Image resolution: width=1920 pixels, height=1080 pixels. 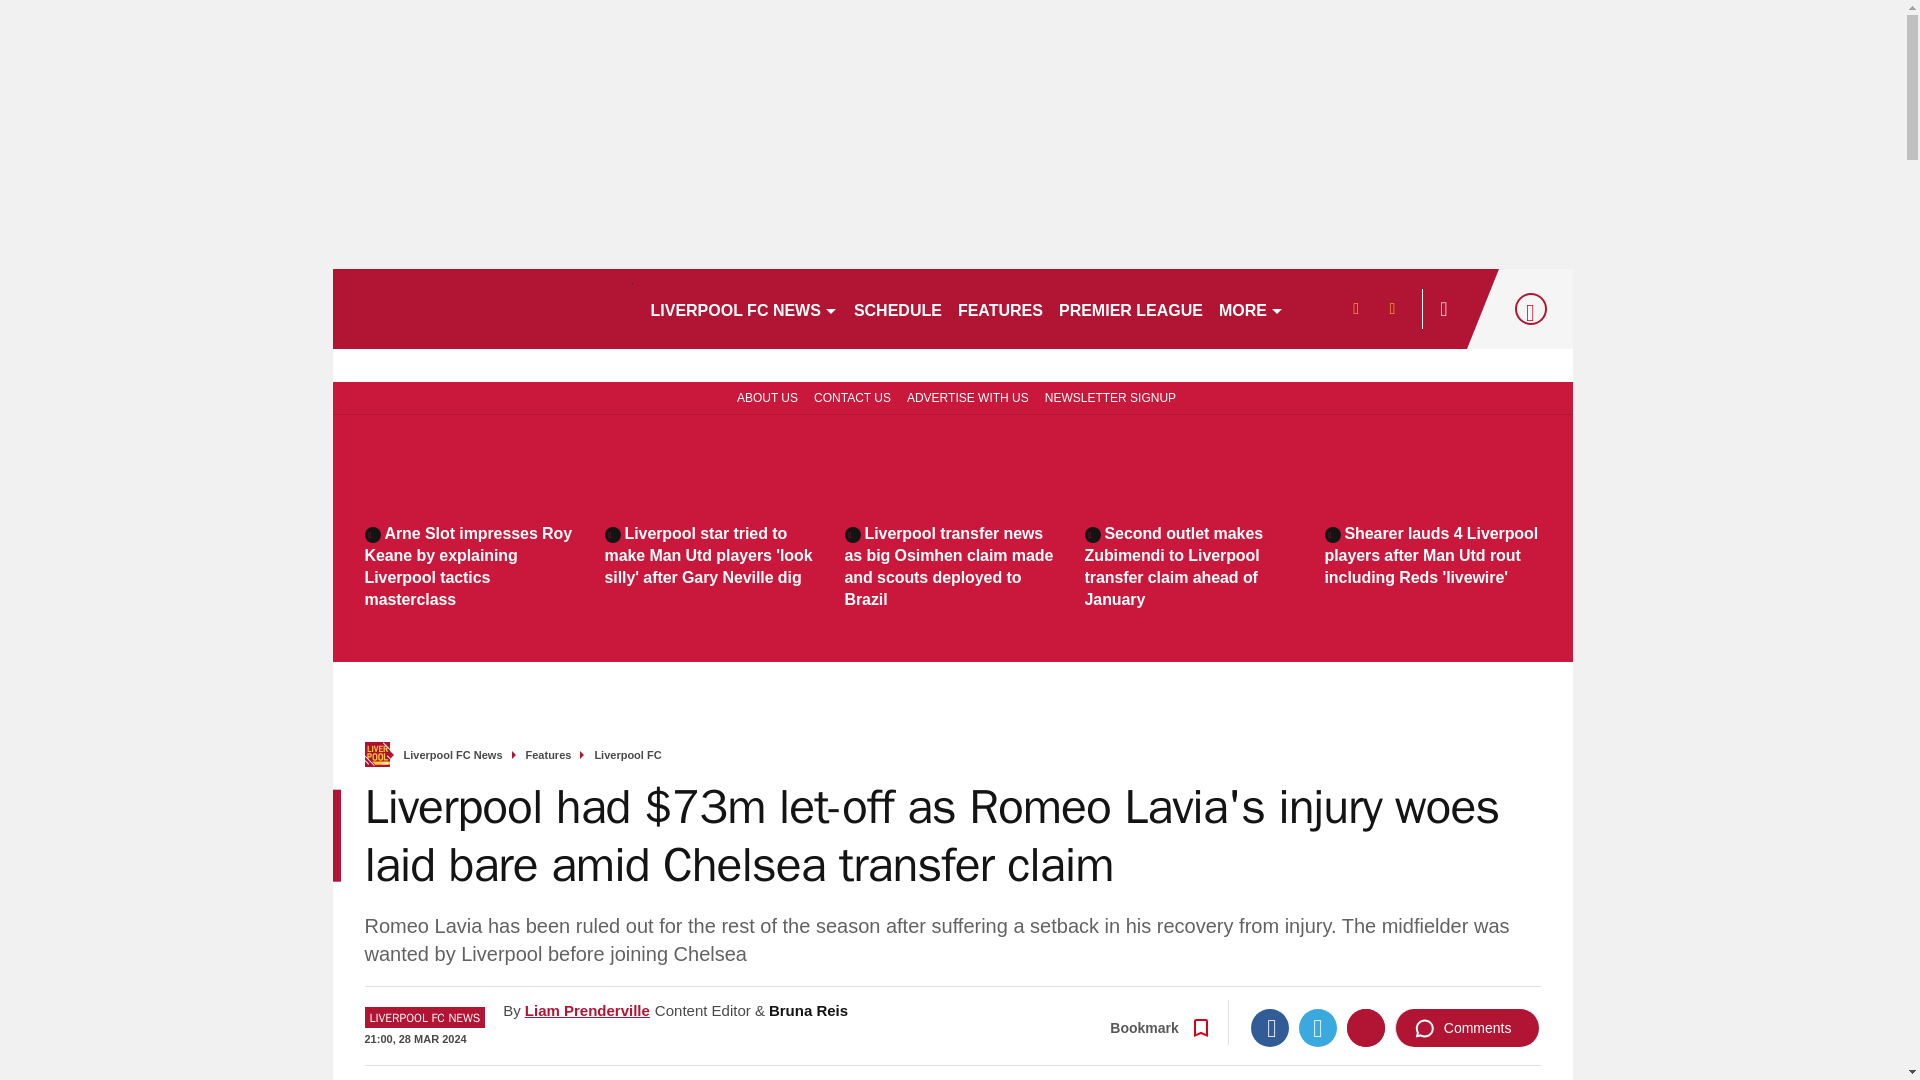 I want to click on facebook, so click(x=1354, y=308).